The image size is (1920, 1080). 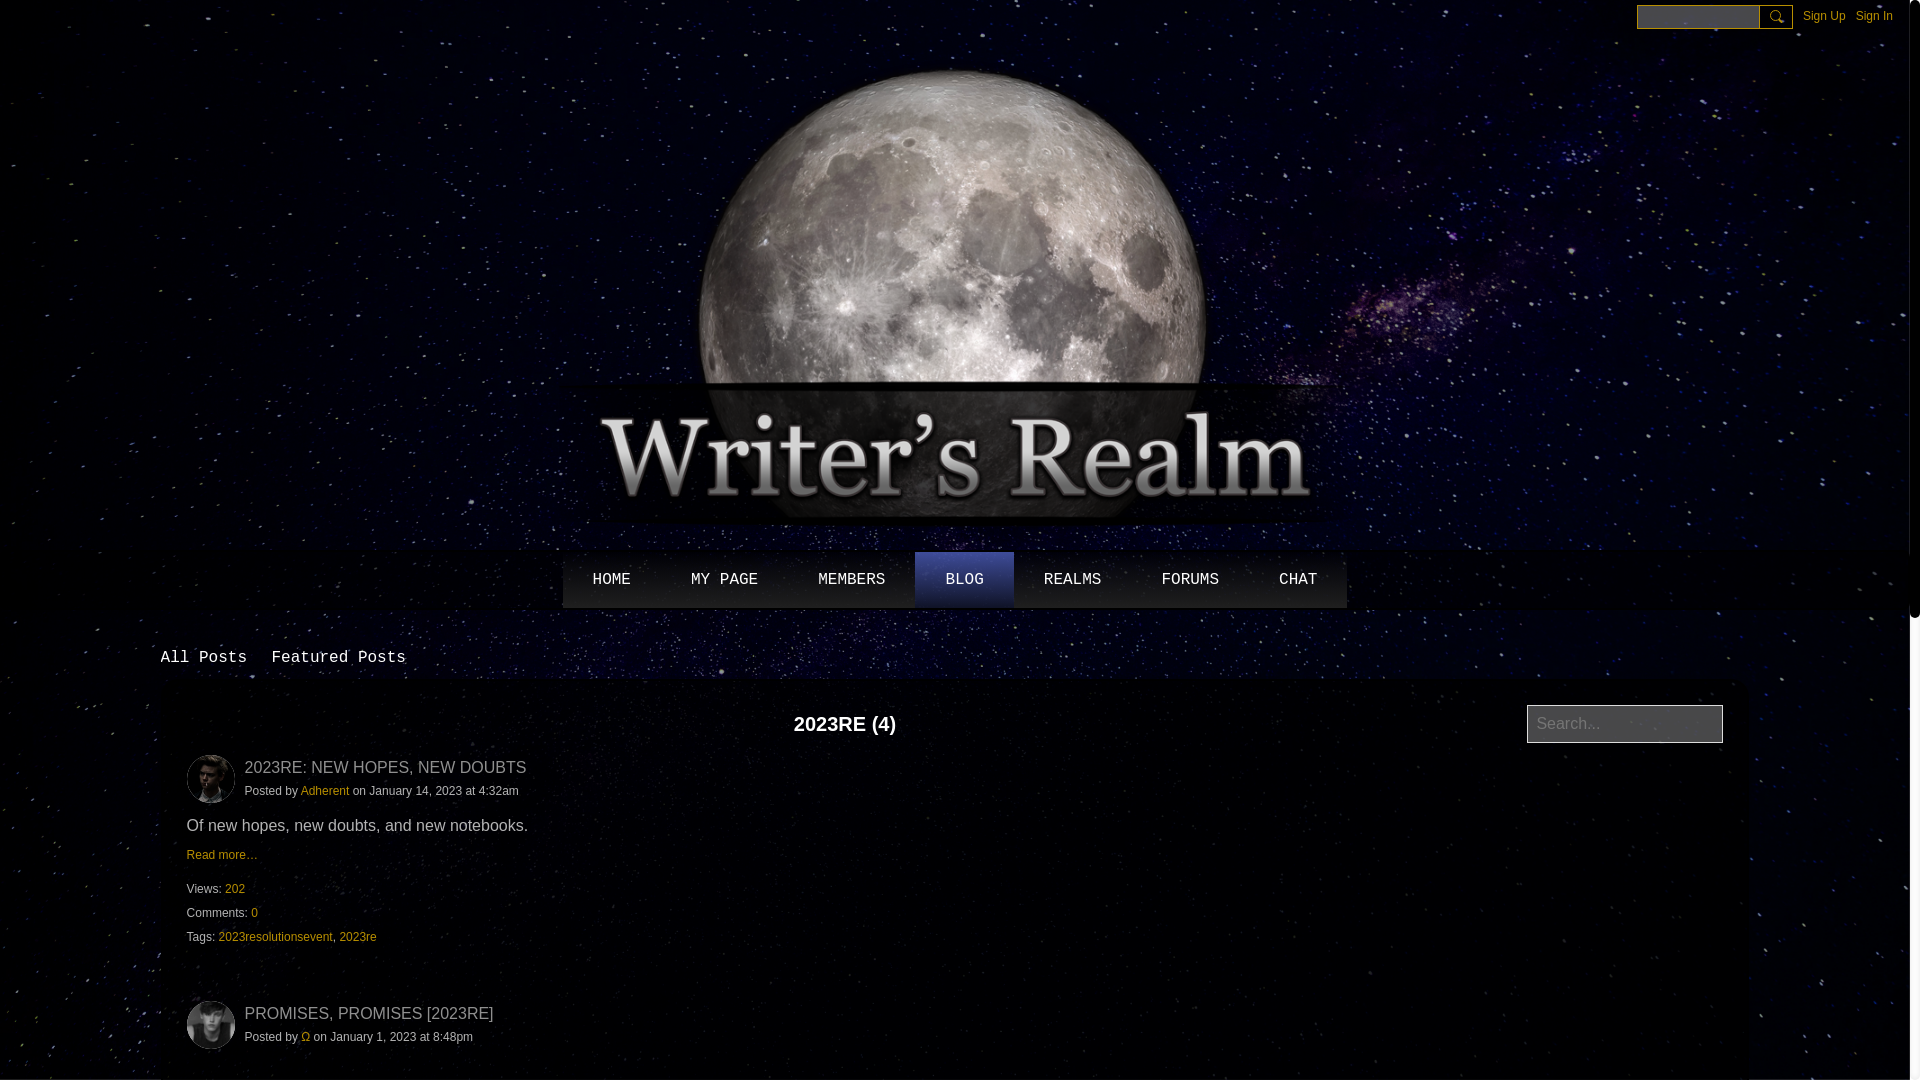 What do you see at coordinates (1874, 16) in the screenshot?
I see `Sign In` at bounding box center [1874, 16].